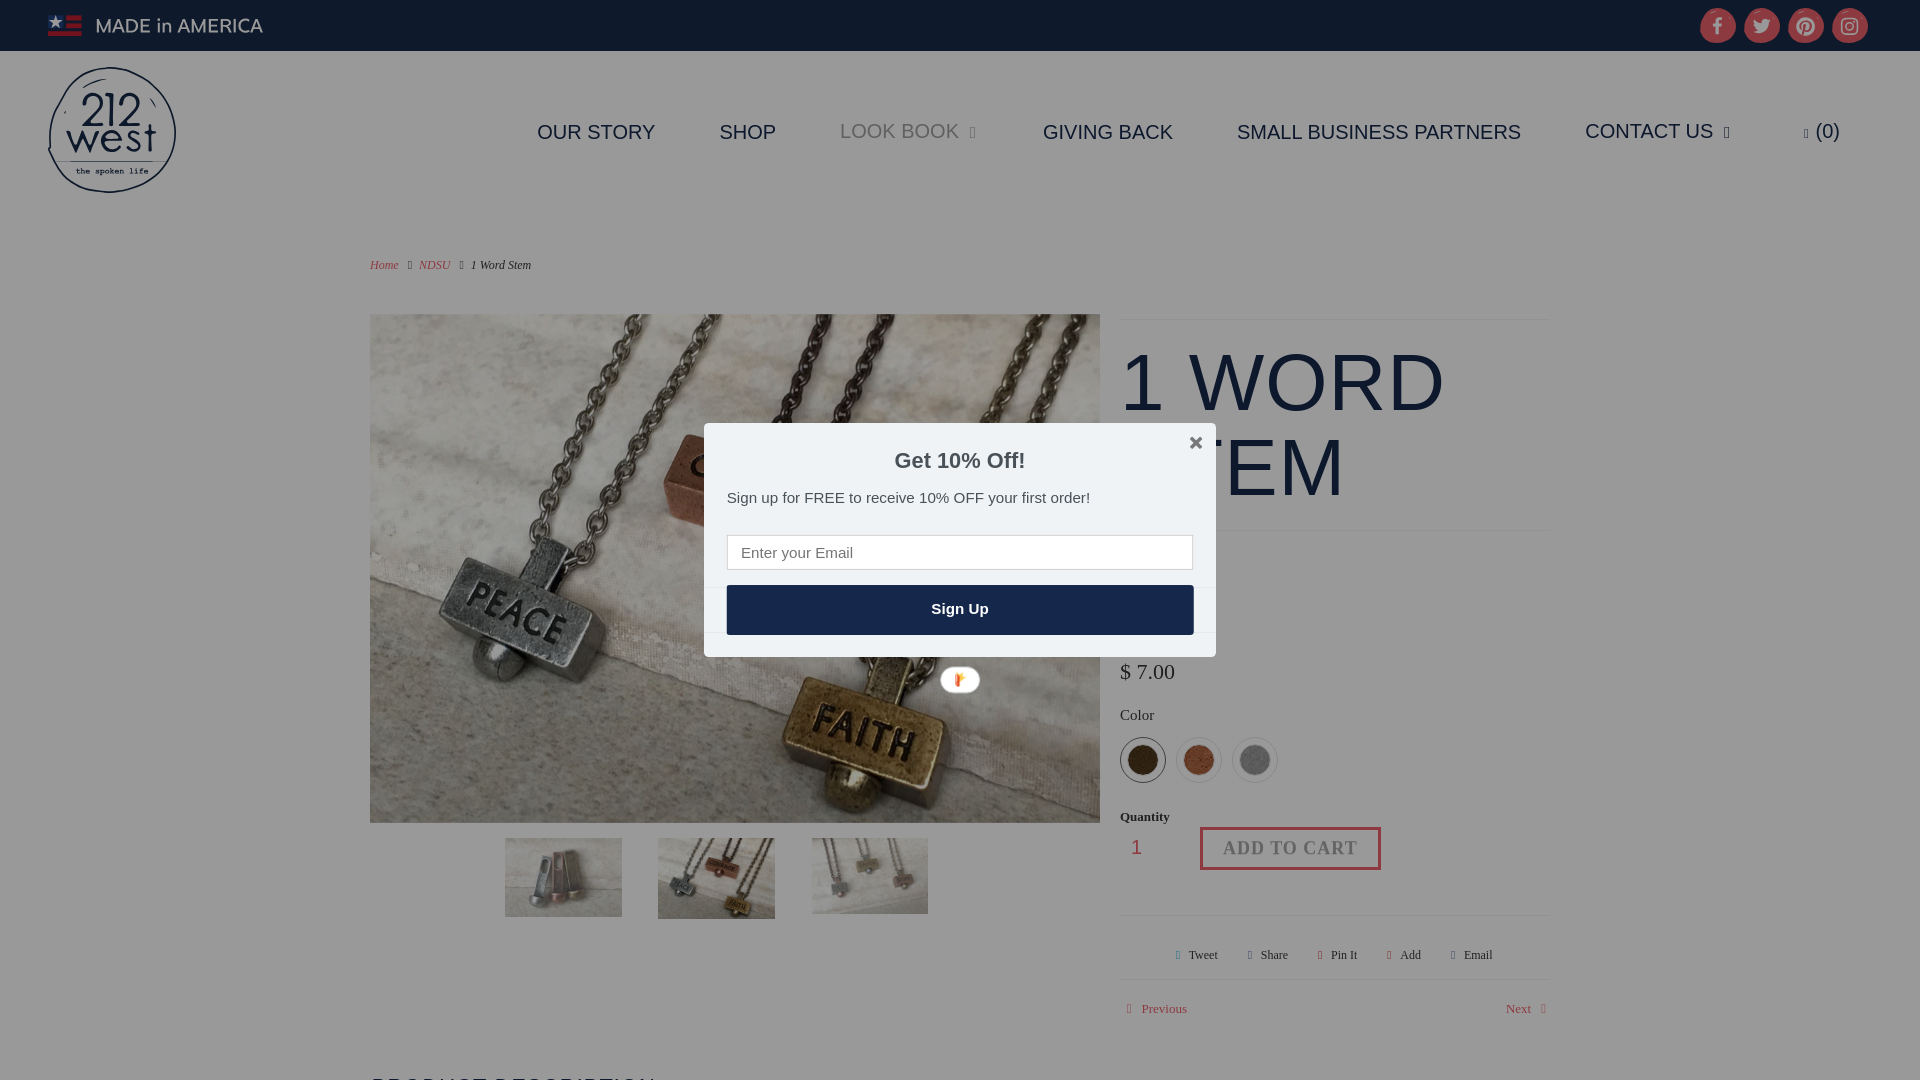  What do you see at coordinates (434, 265) in the screenshot?
I see `NDSU` at bounding box center [434, 265].